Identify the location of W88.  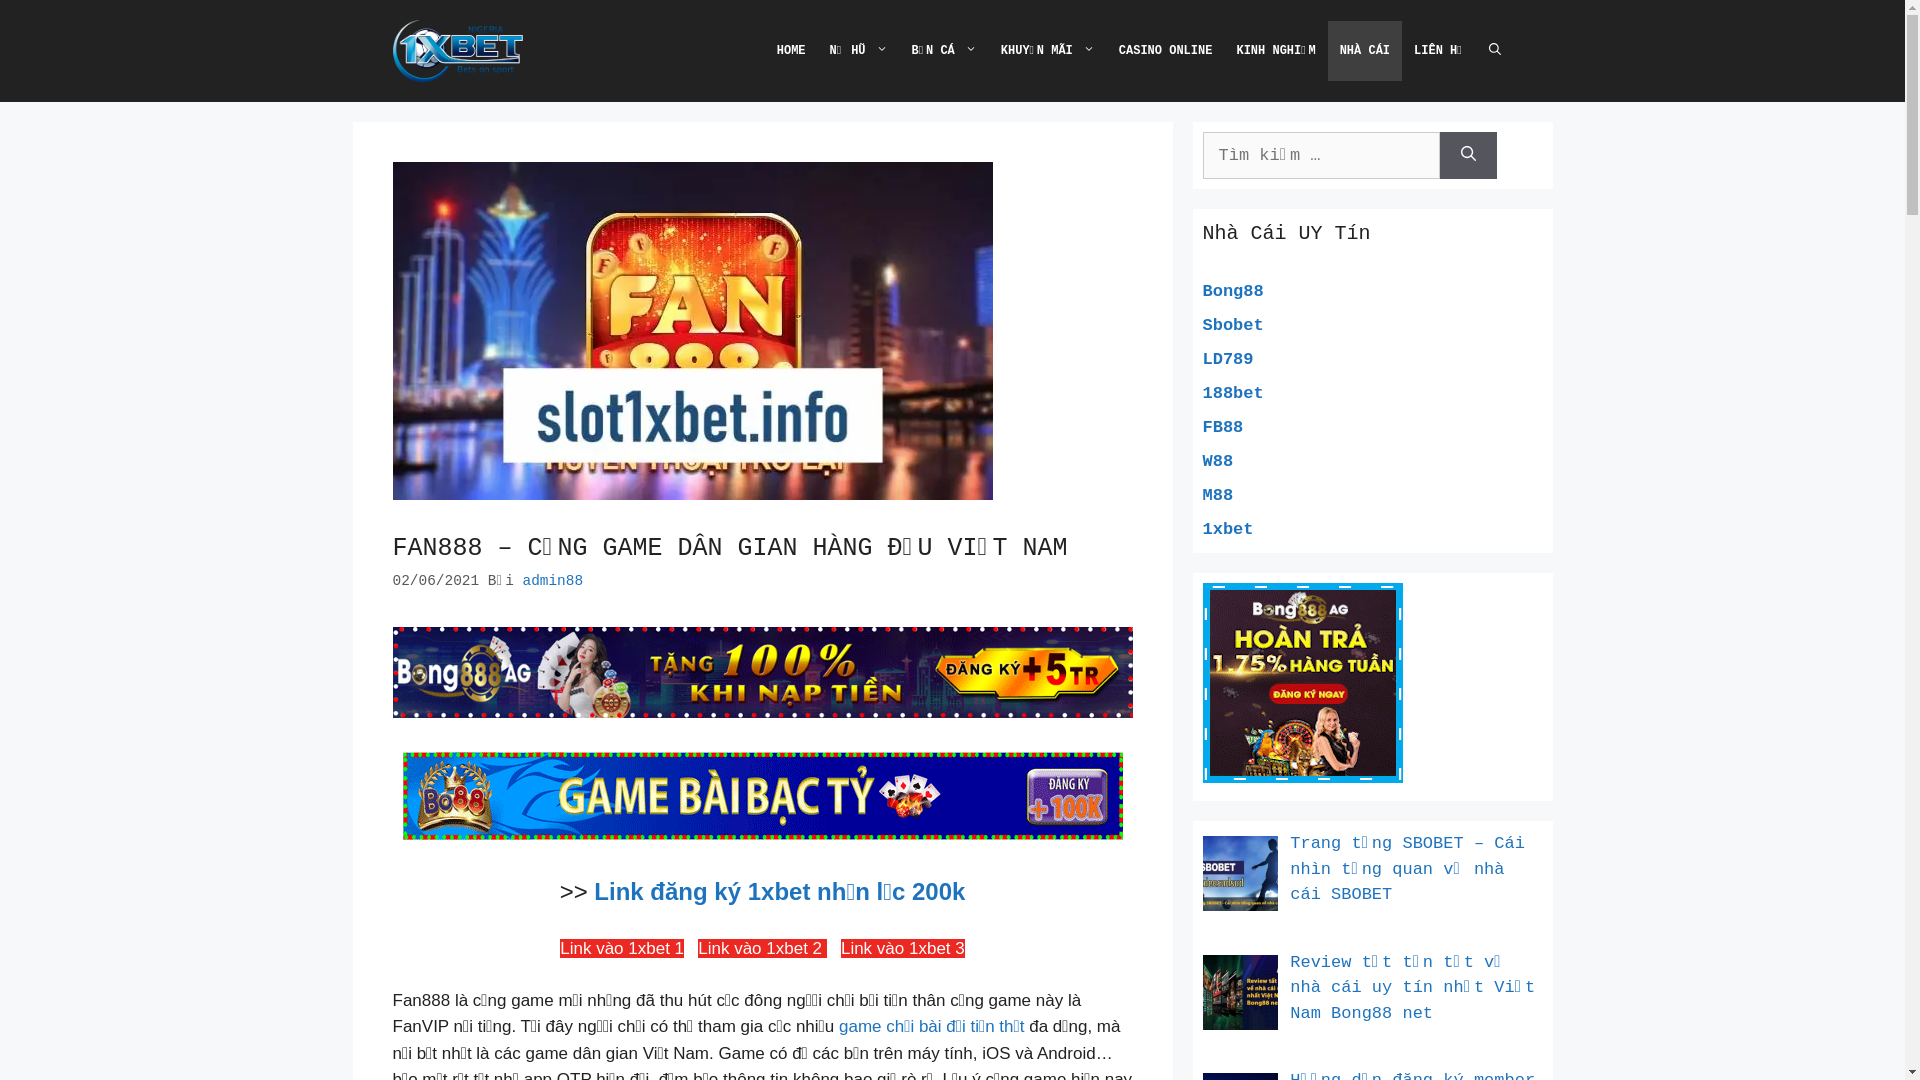
(1218, 462).